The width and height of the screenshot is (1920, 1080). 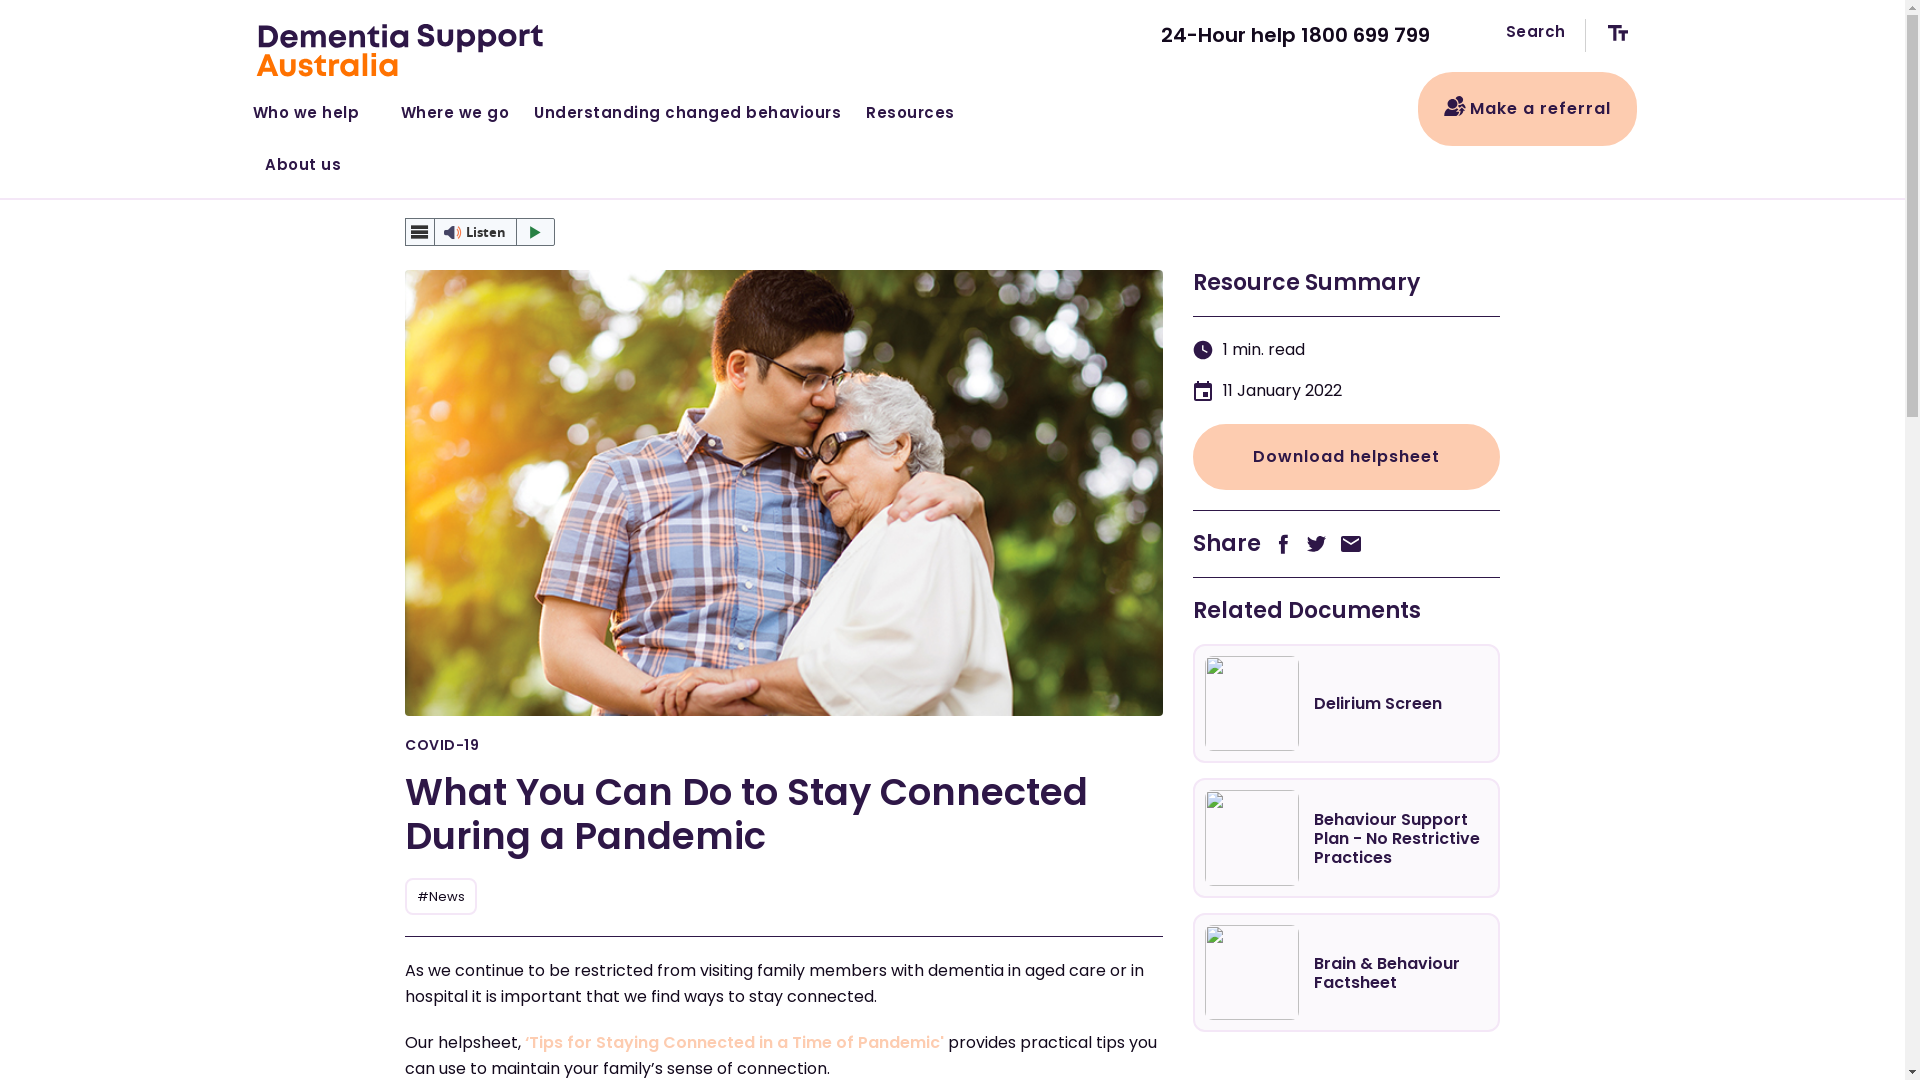 I want to click on Make a referral, so click(x=1528, y=109).